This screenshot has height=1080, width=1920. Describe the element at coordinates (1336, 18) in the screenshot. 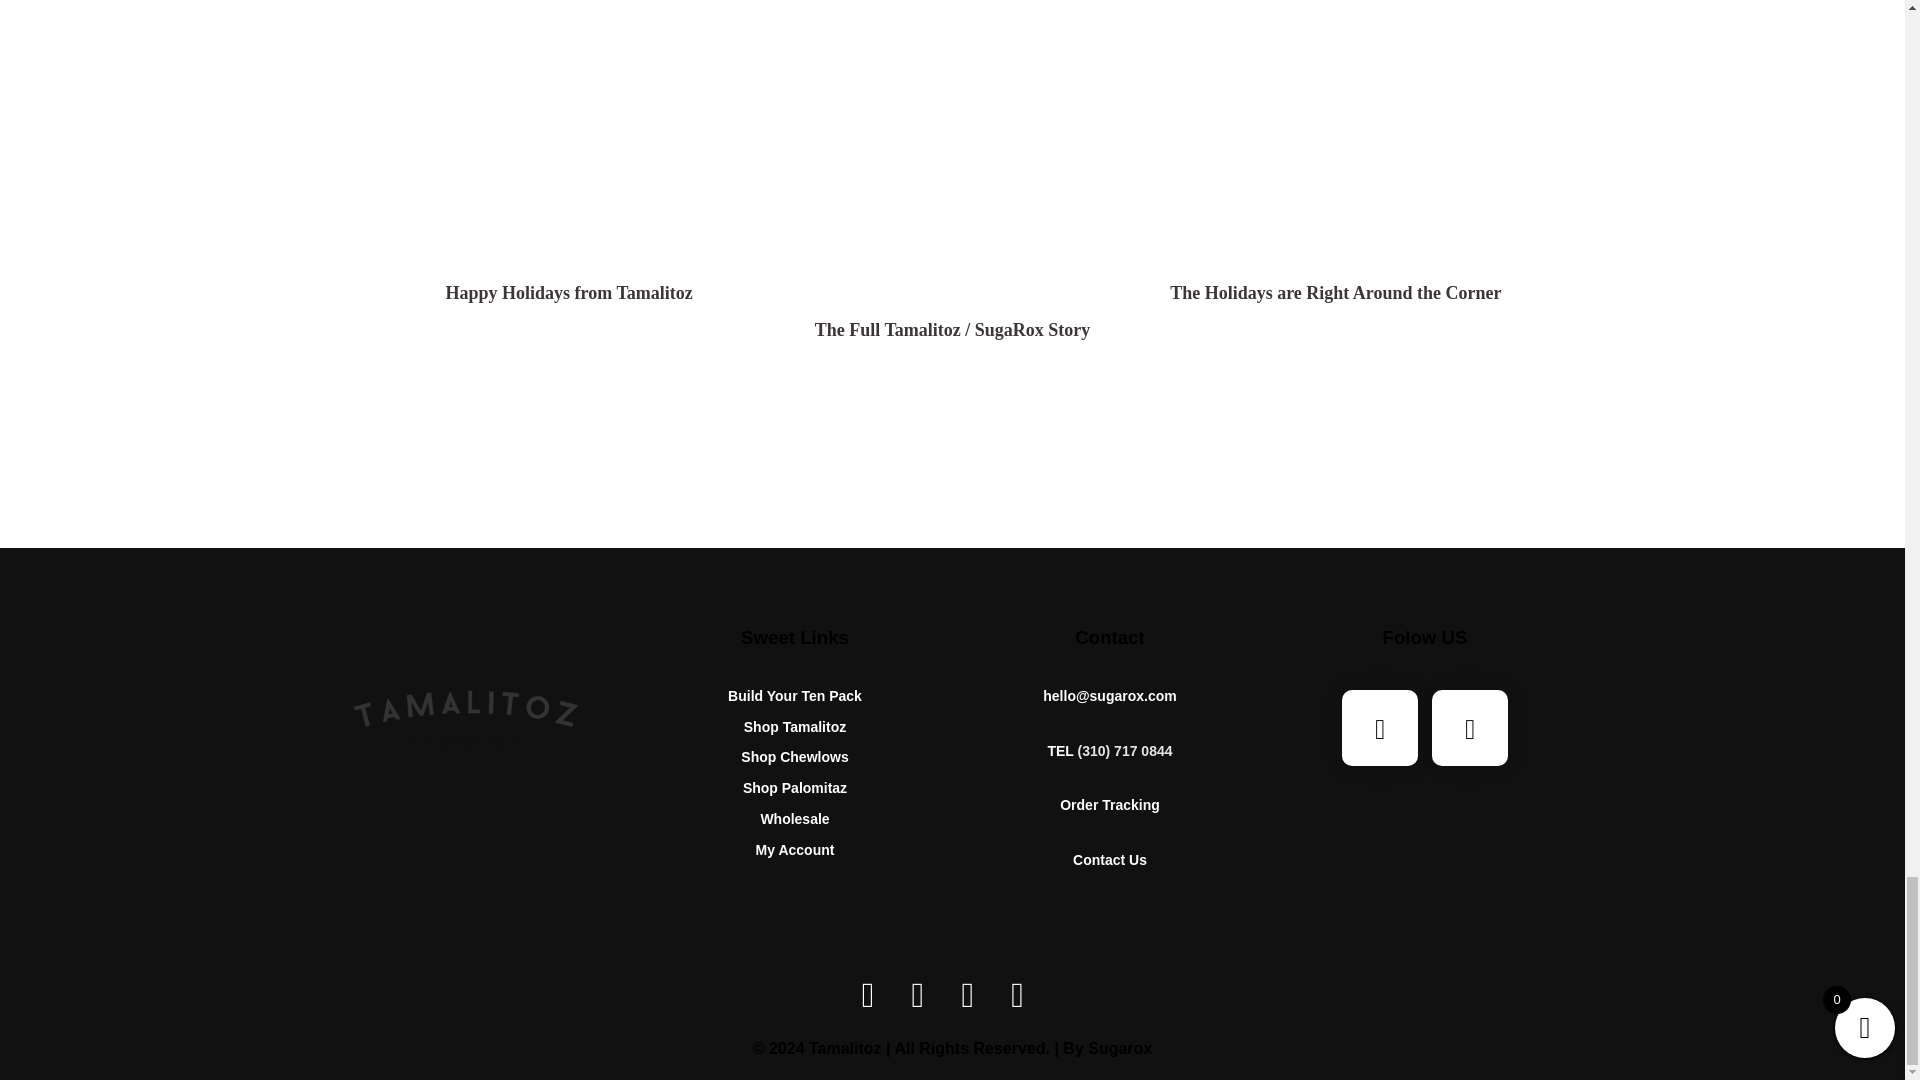

I see `Home - New 12` at that location.